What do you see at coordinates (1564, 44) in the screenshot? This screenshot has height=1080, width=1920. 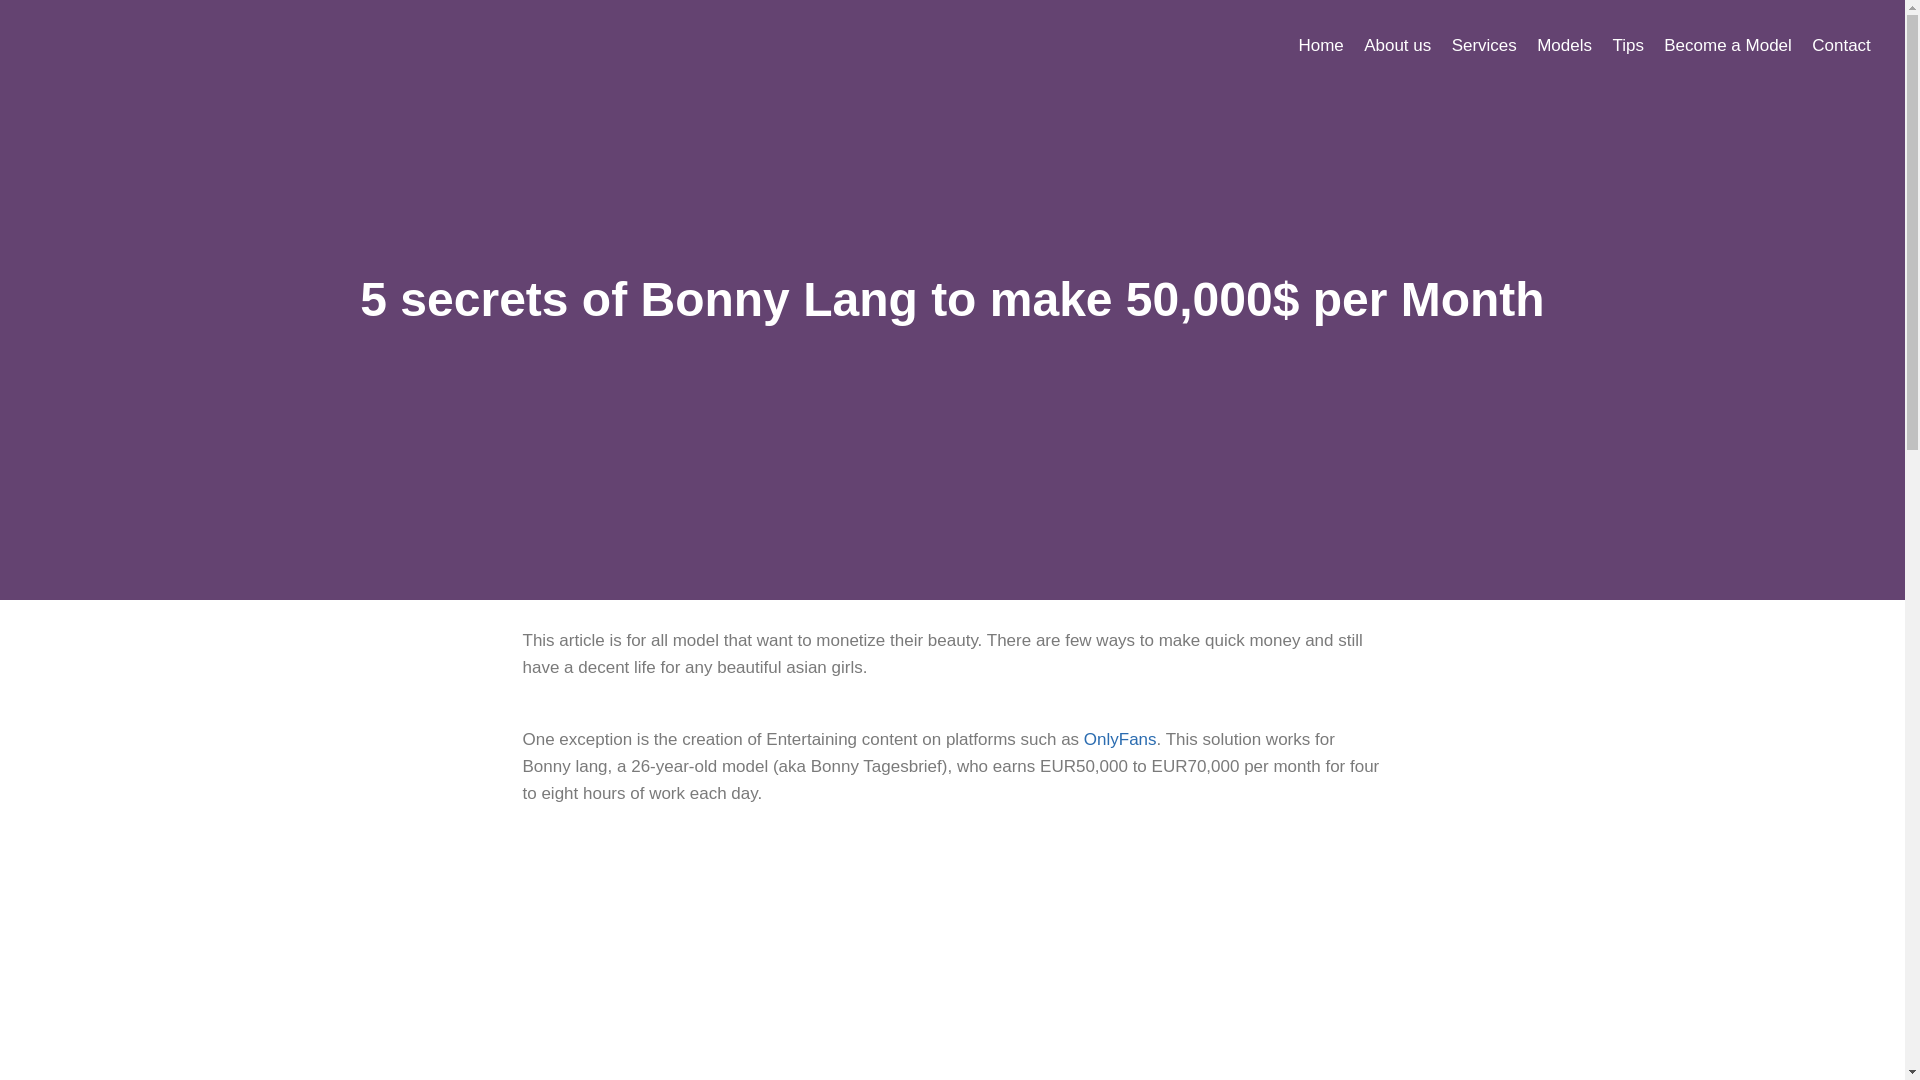 I see `Models` at bounding box center [1564, 44].